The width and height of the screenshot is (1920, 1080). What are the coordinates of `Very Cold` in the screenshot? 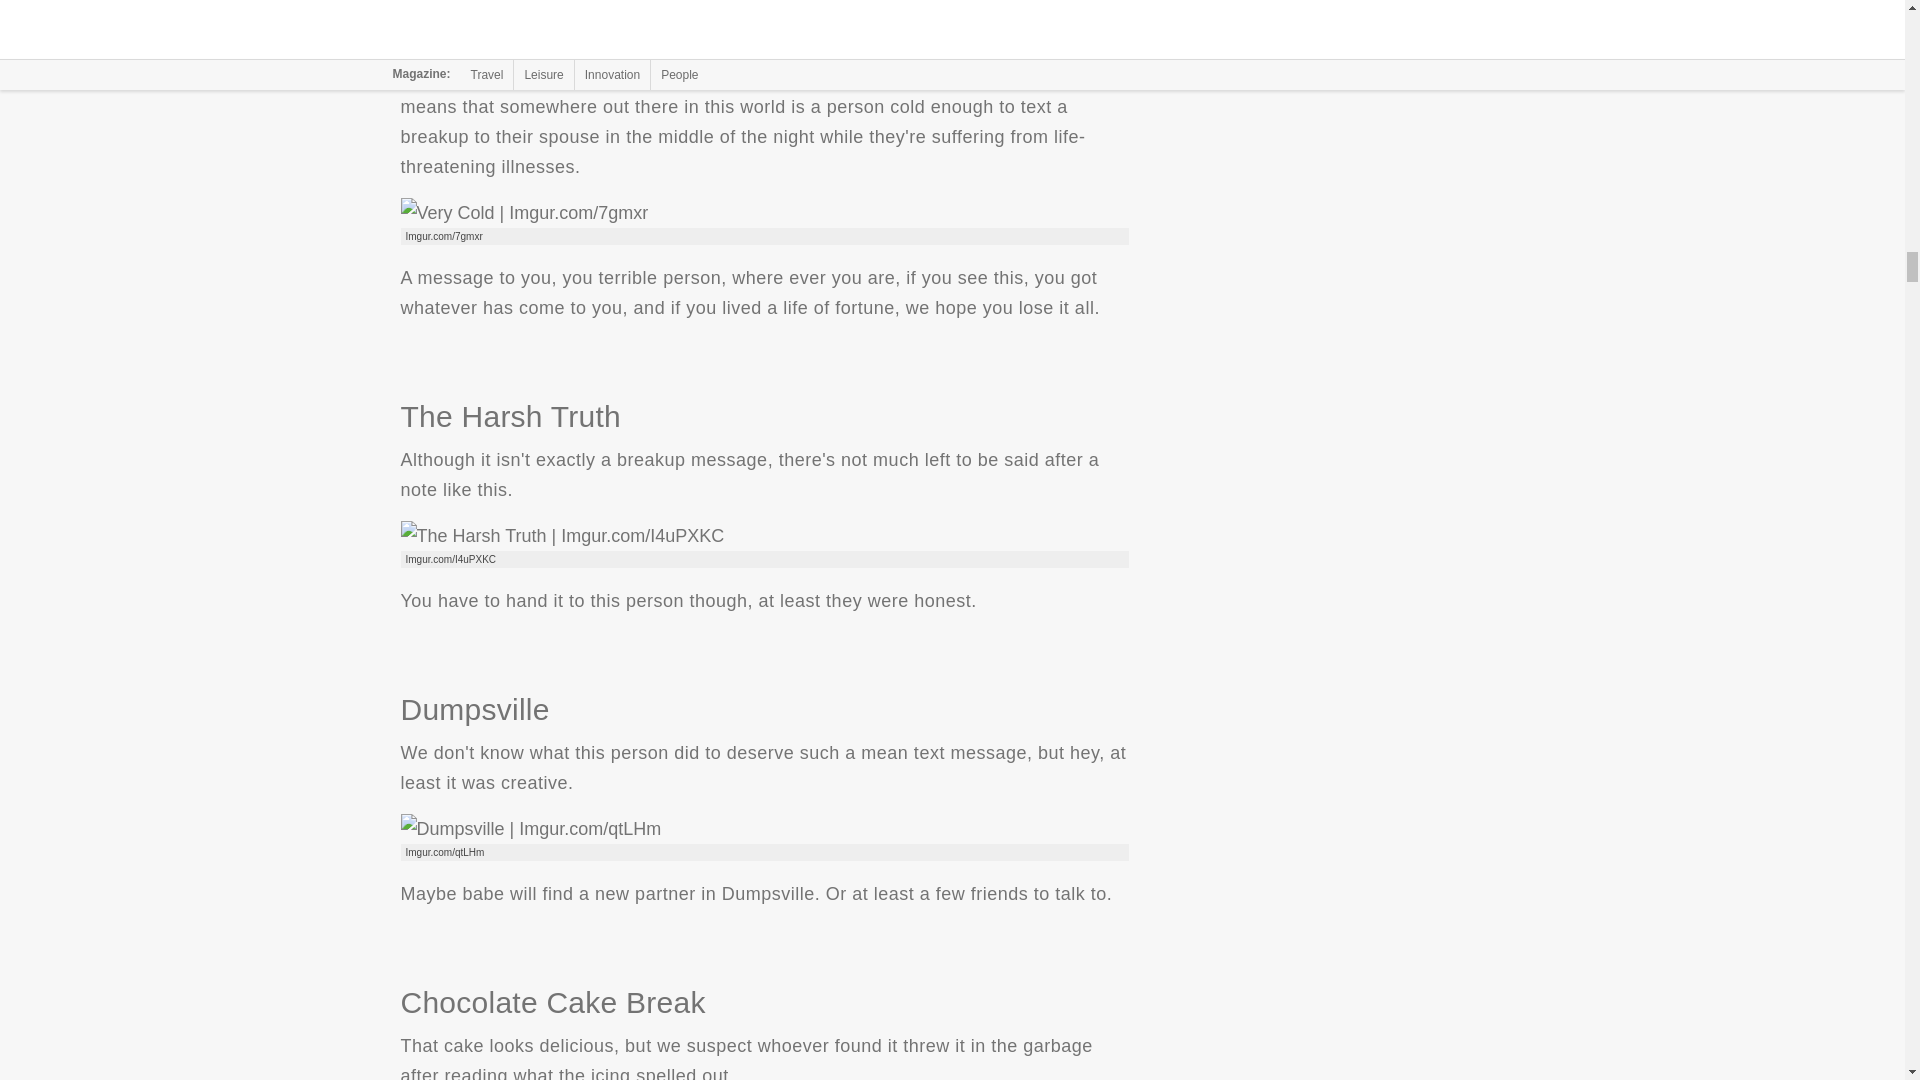 It's located at (524, 212).